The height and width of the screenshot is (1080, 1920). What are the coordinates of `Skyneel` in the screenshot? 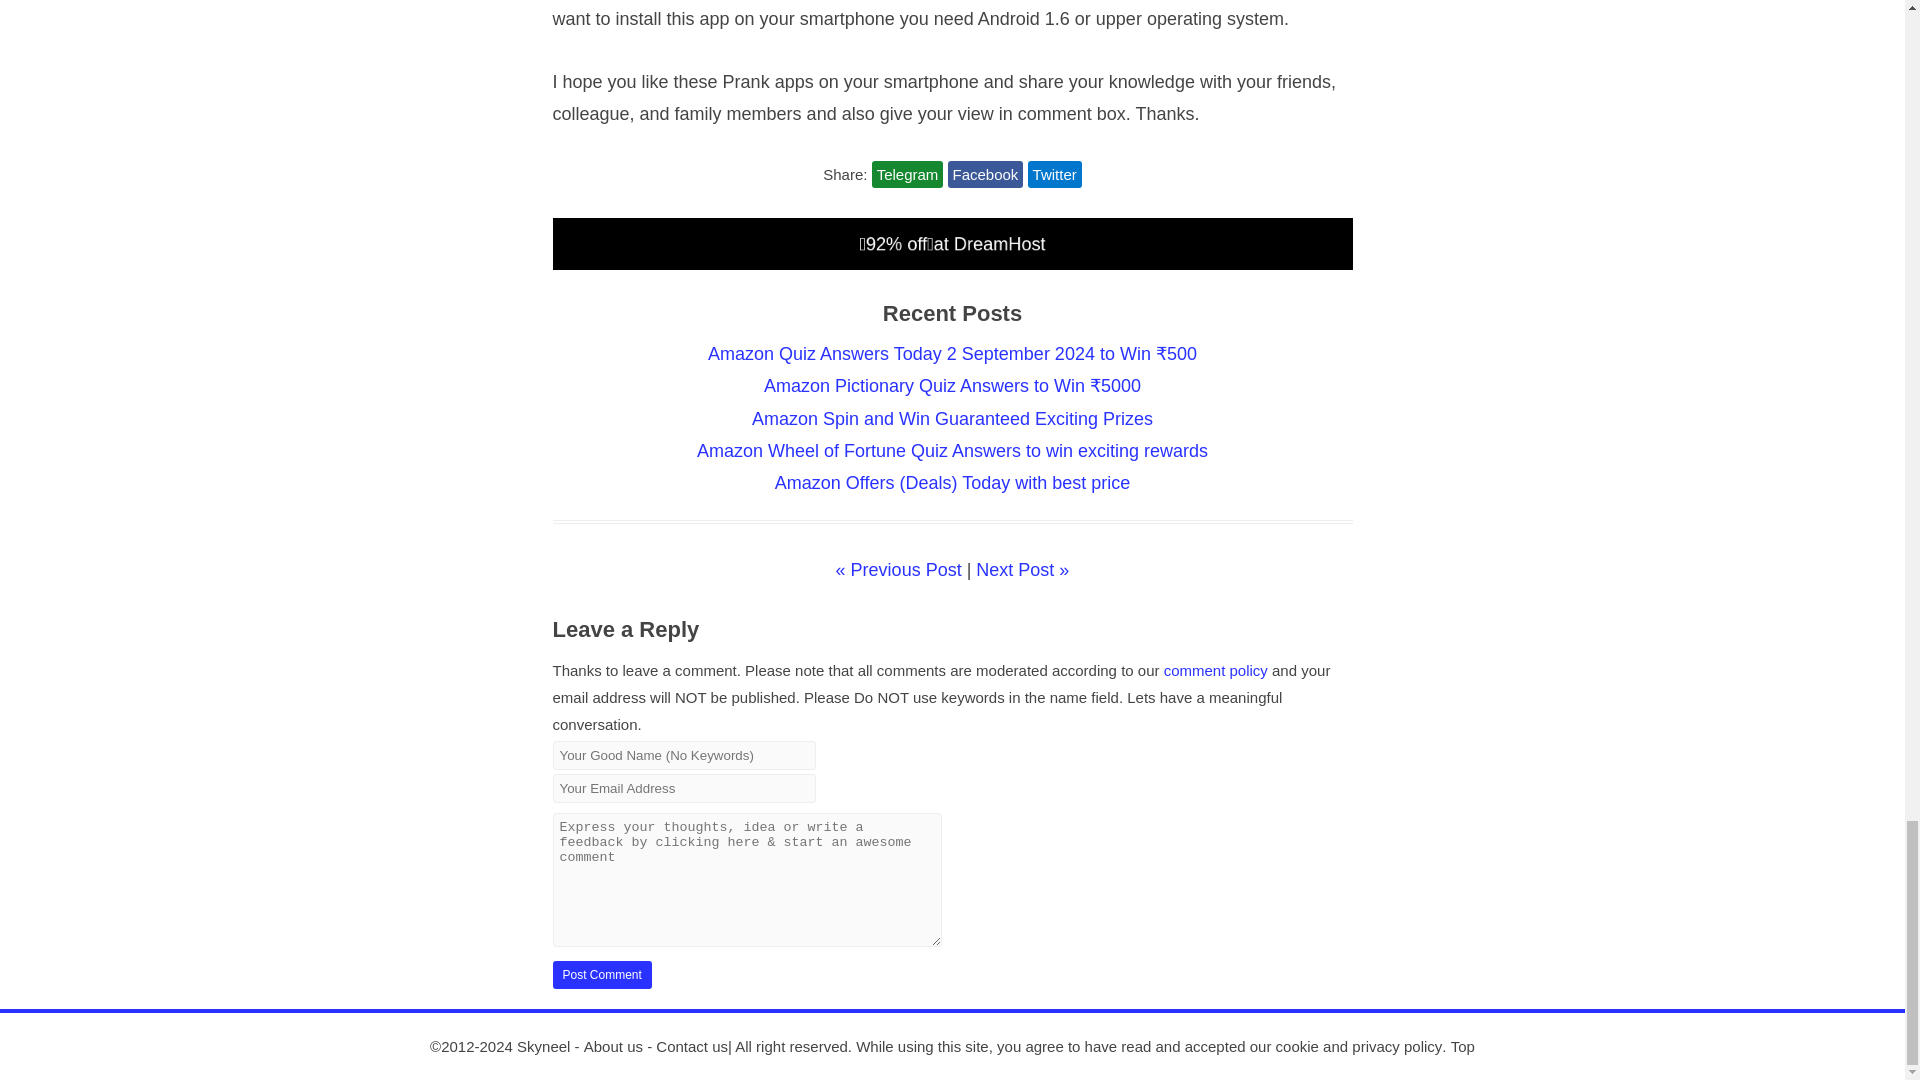 It's located at (543, 1046).